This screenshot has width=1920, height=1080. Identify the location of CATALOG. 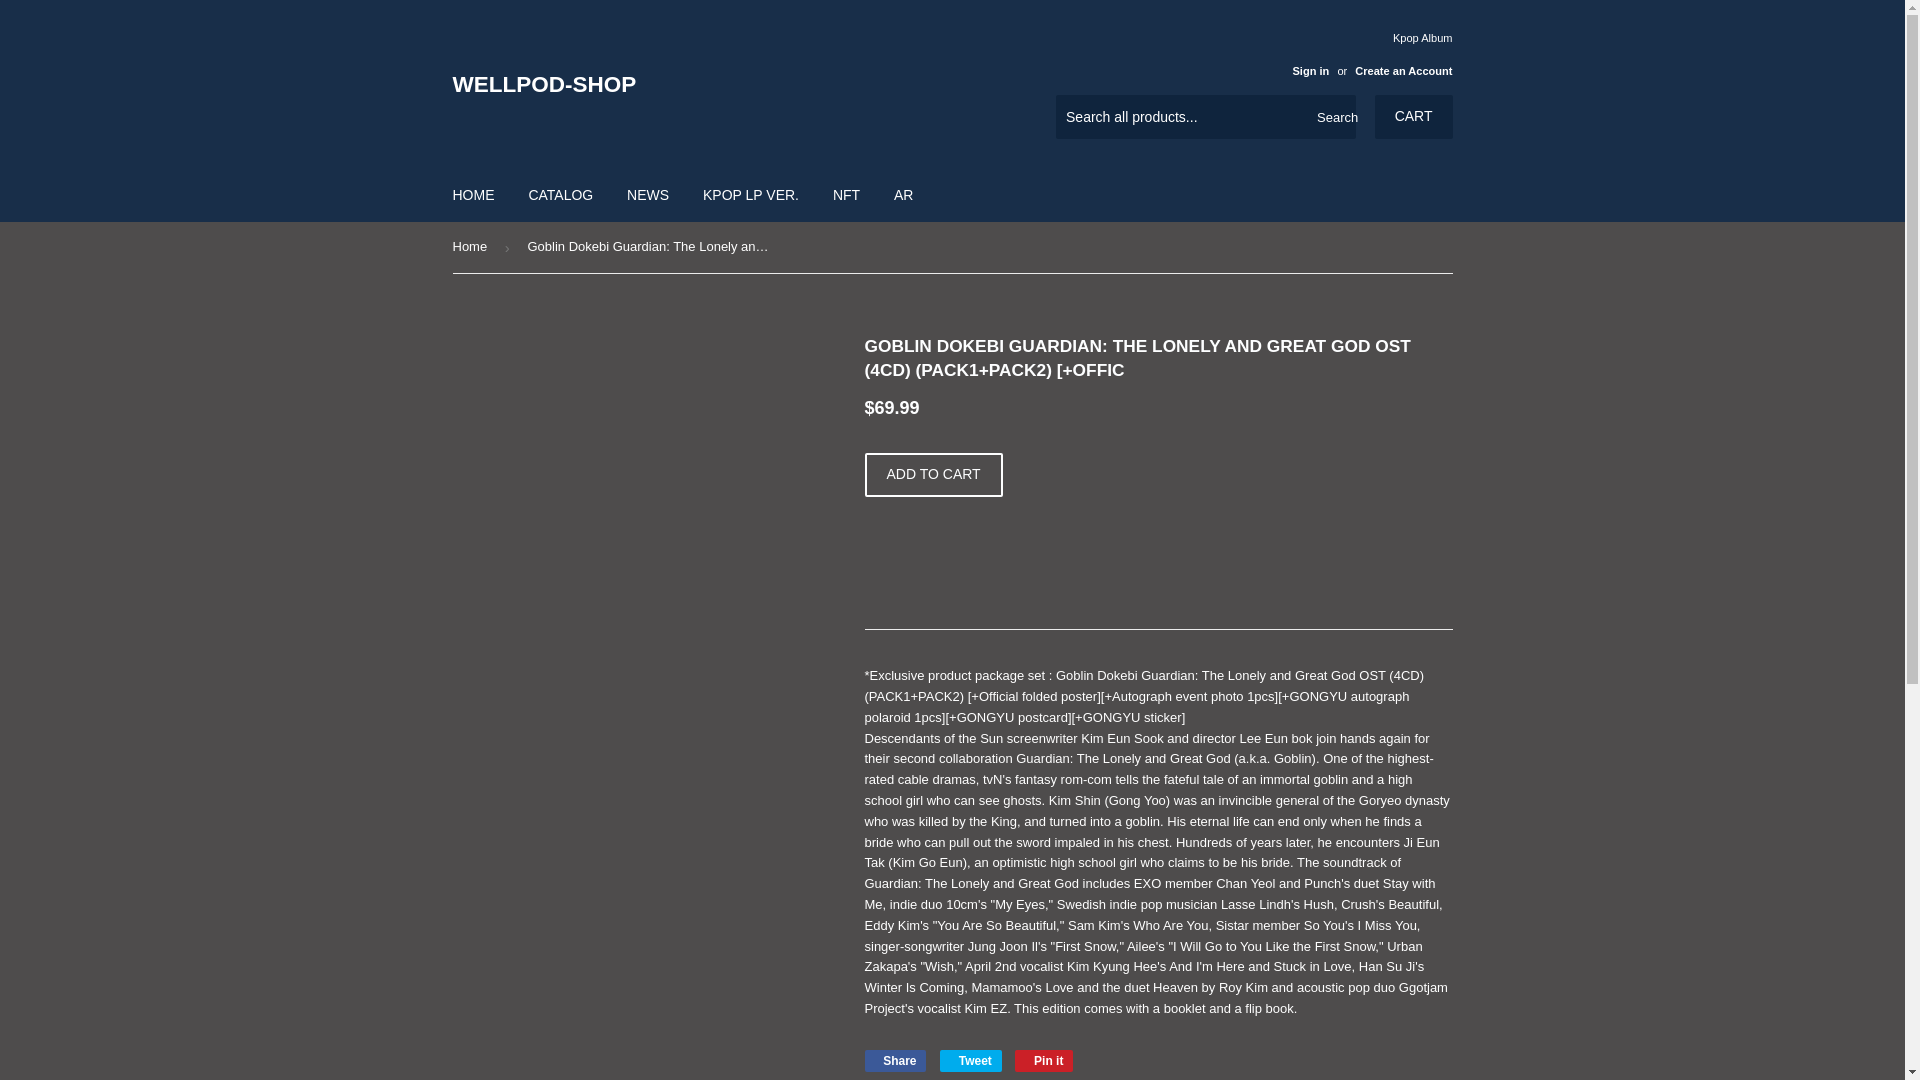
(560, 194).